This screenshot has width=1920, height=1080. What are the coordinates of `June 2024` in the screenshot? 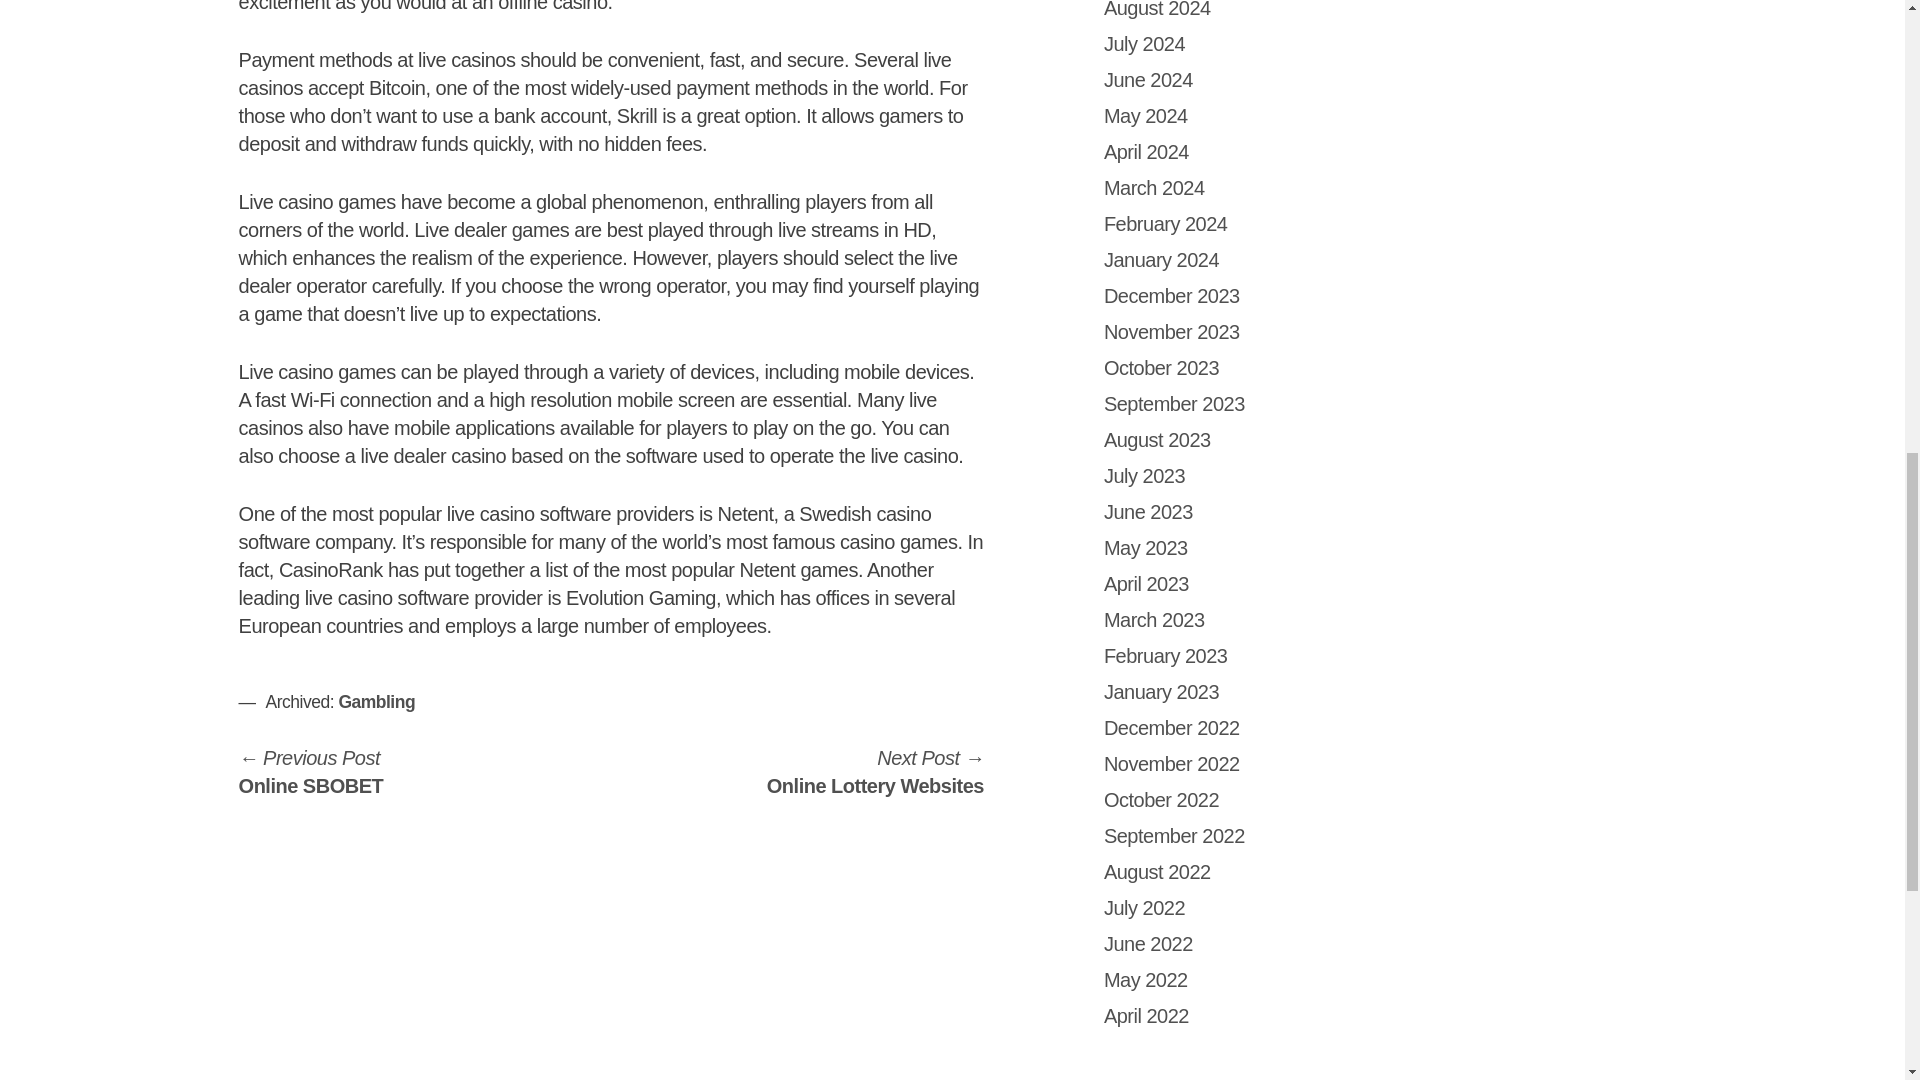 It's located at (1146, 548).